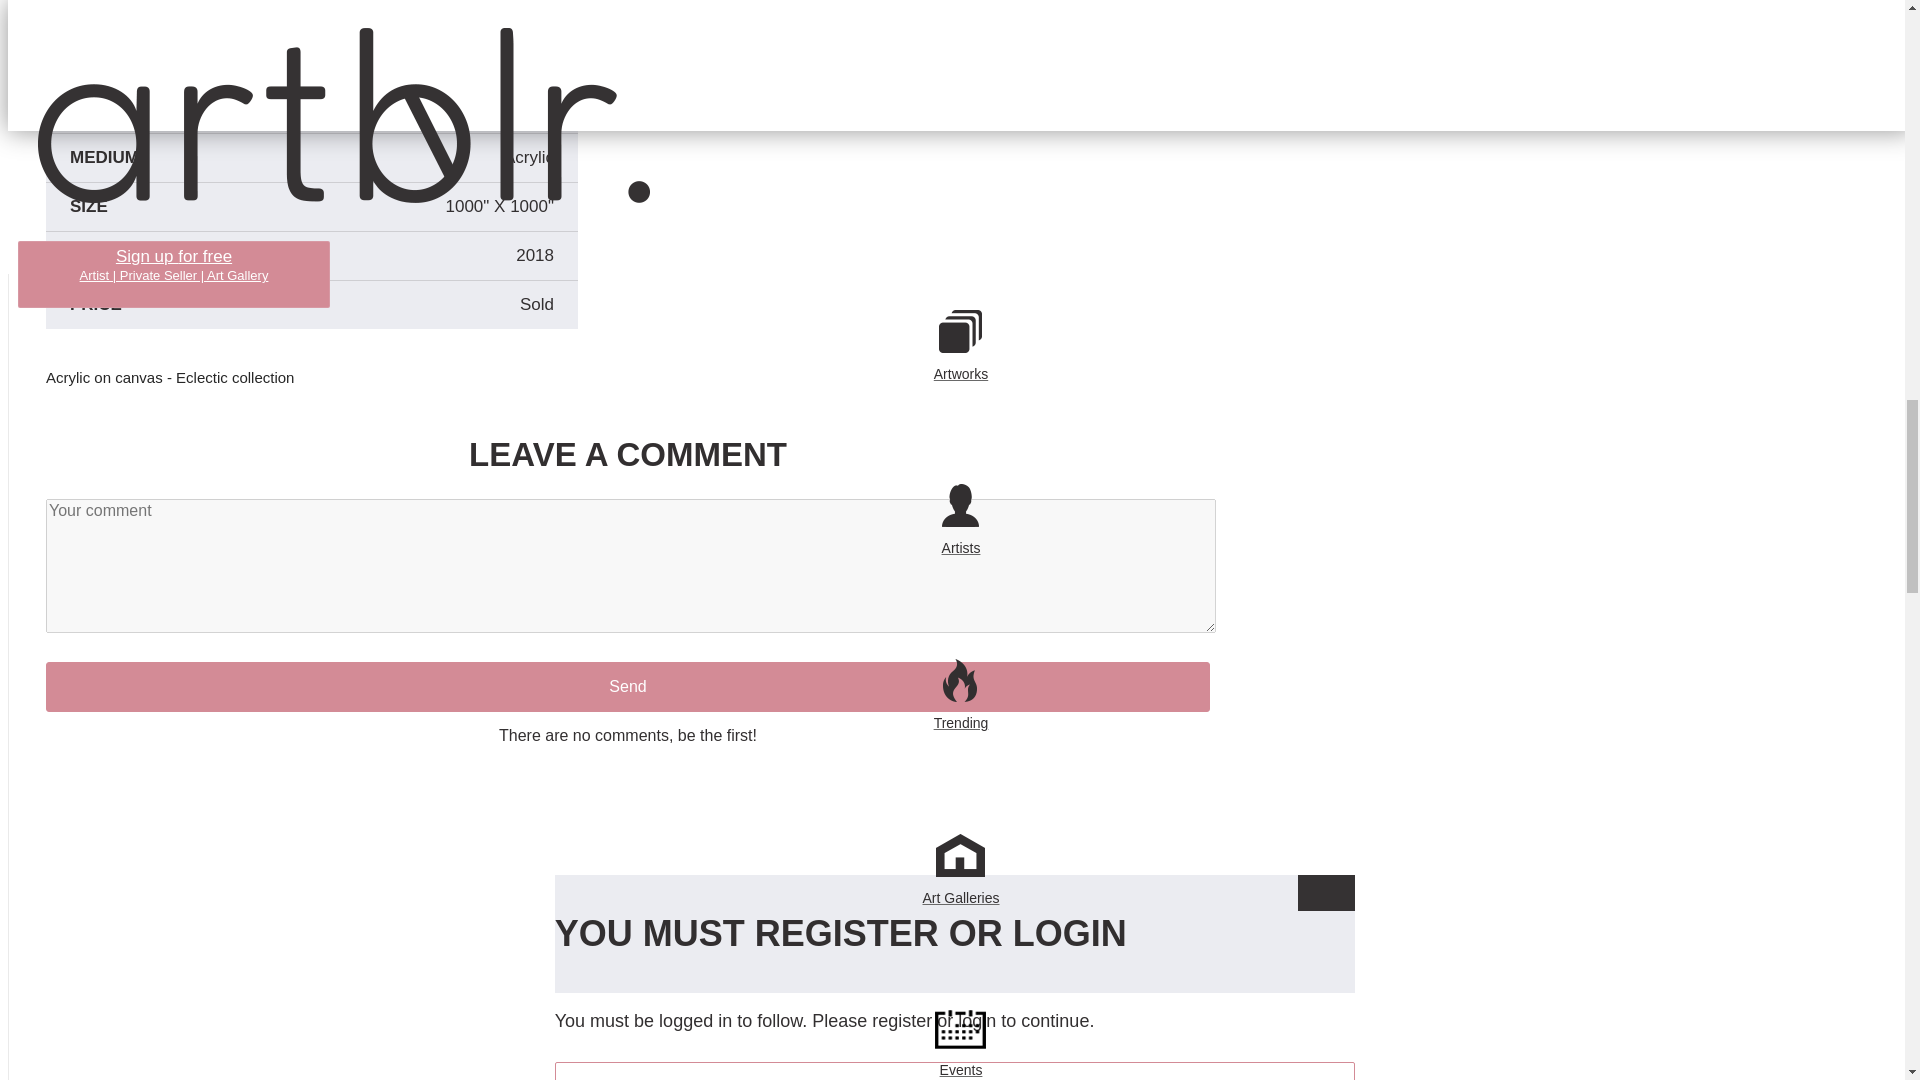 The image size is (1920, 1080). What do you see at coordinates (628, 686) in the screenshot?
I see `Send` at bounding box center [628, 686].